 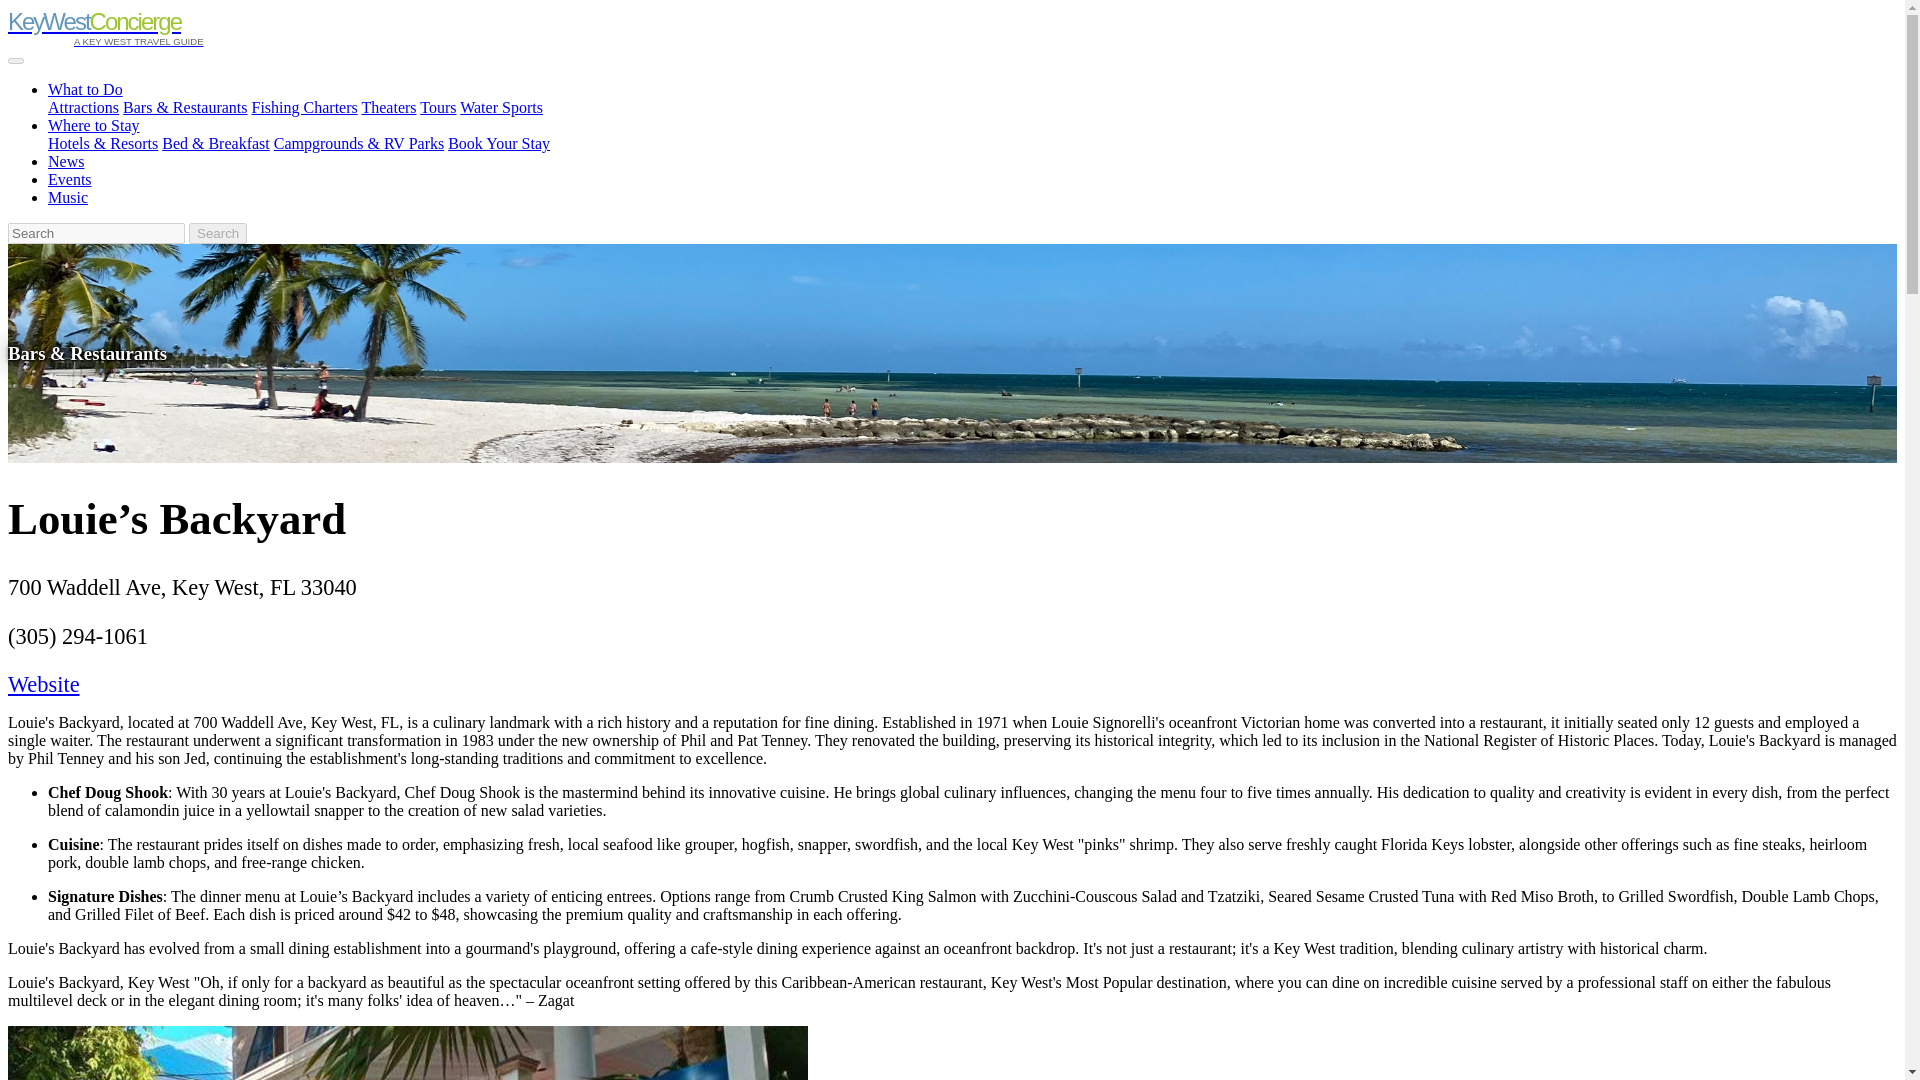 What do you see at coordinates (498, 144) in the screenshot?
I see `Book Your Stay` at bounding box center [498, 144].